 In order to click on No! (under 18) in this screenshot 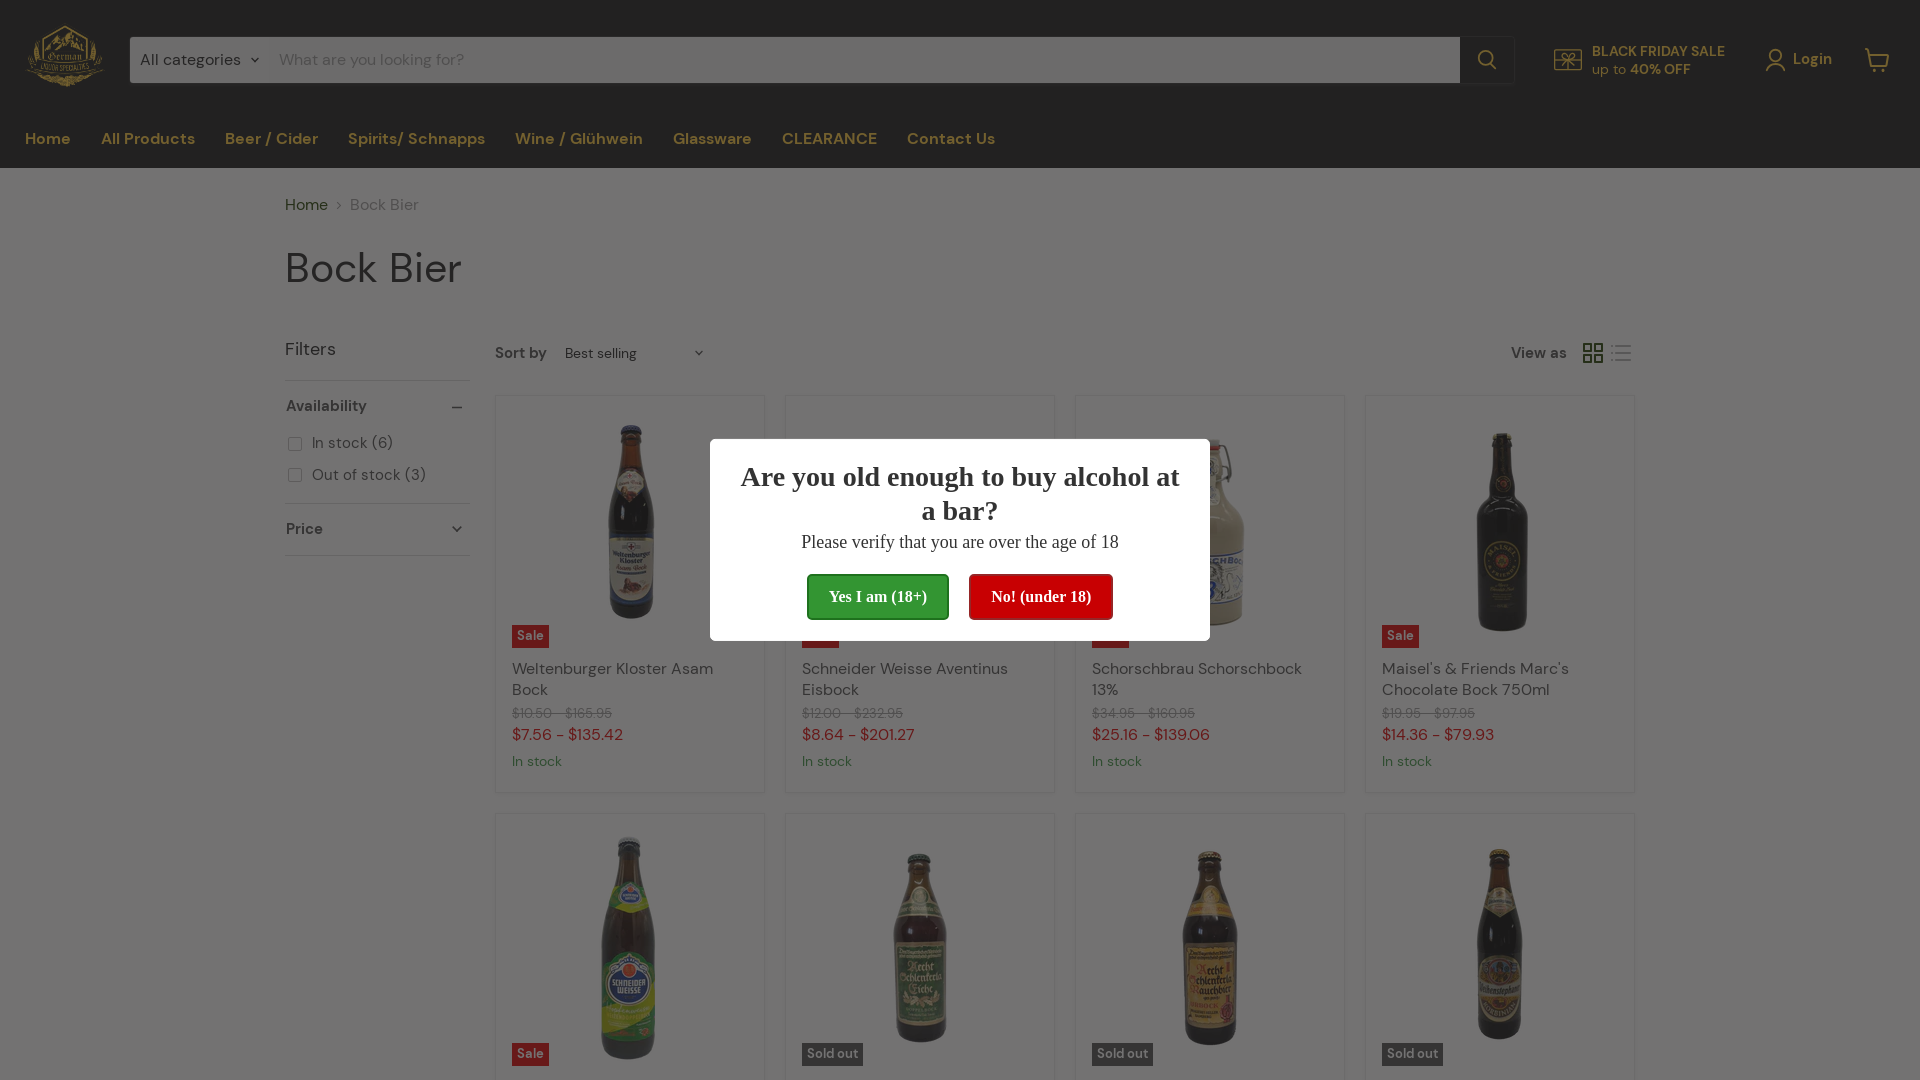, I will do `click(1040, 597)`.